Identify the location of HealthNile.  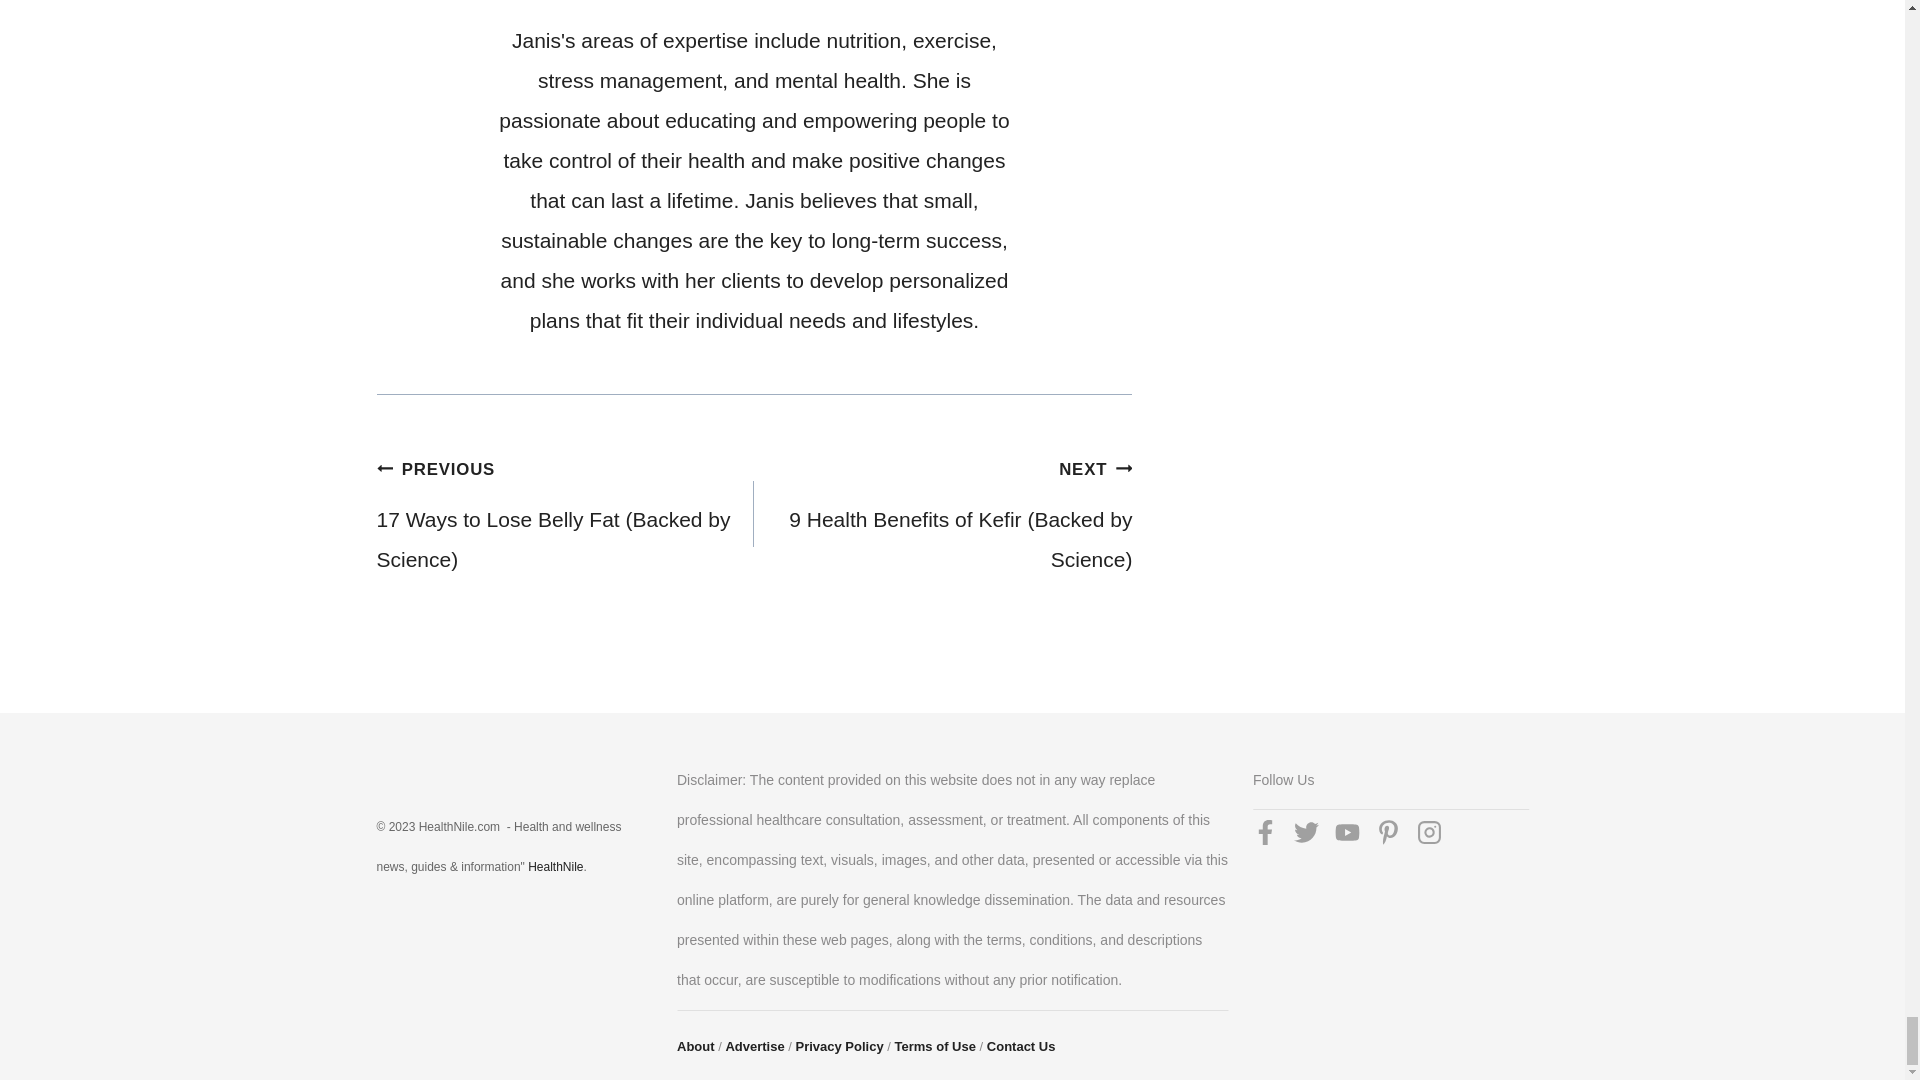
(556, 866).